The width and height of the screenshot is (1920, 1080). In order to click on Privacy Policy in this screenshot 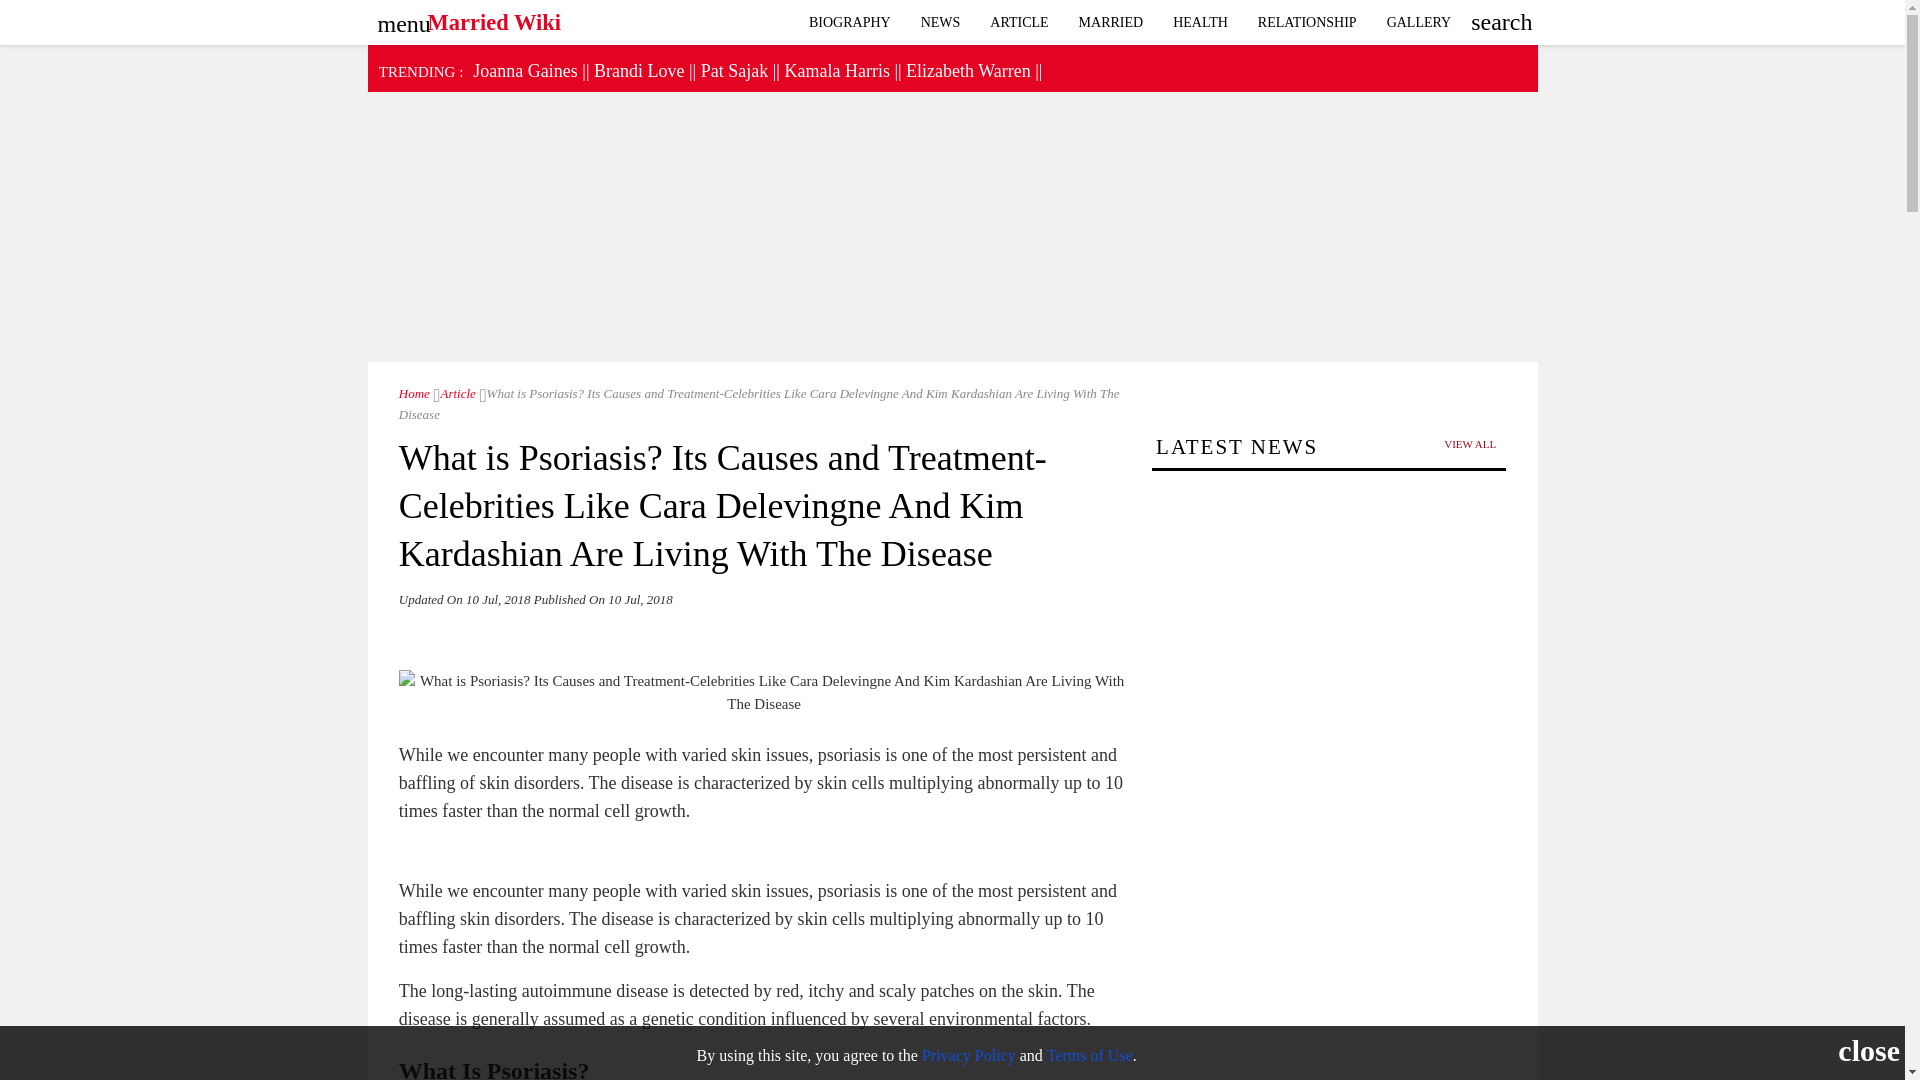, I will do `click(968, 1054)`.